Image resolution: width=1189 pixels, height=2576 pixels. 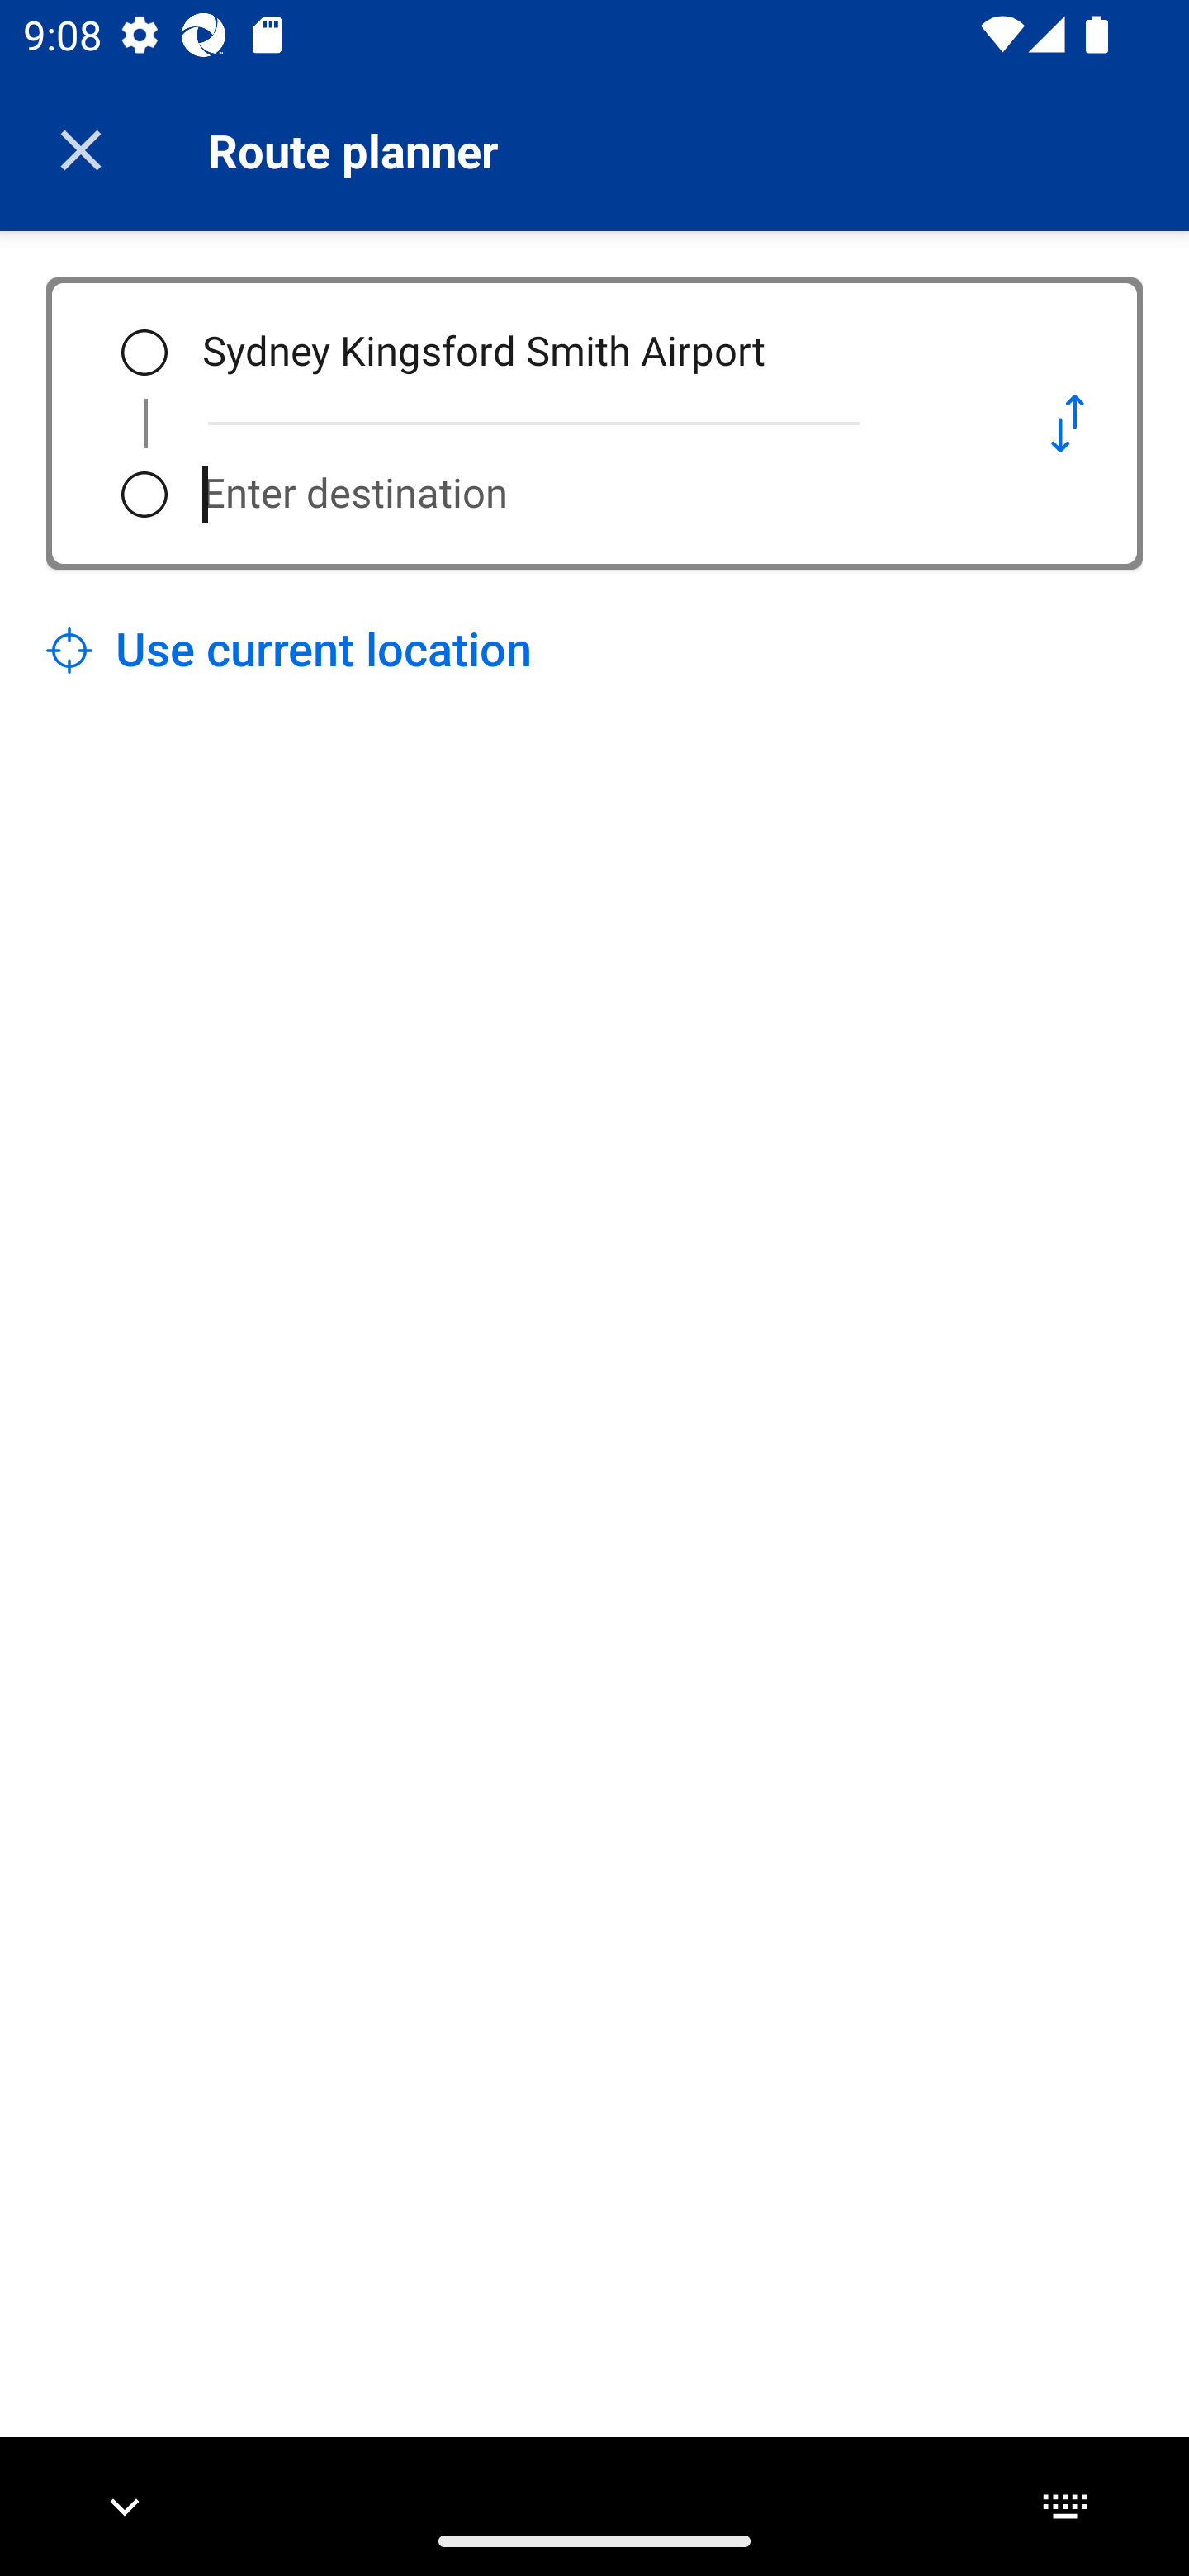 I want to click on Enter destination, so click(x=583, y=494).